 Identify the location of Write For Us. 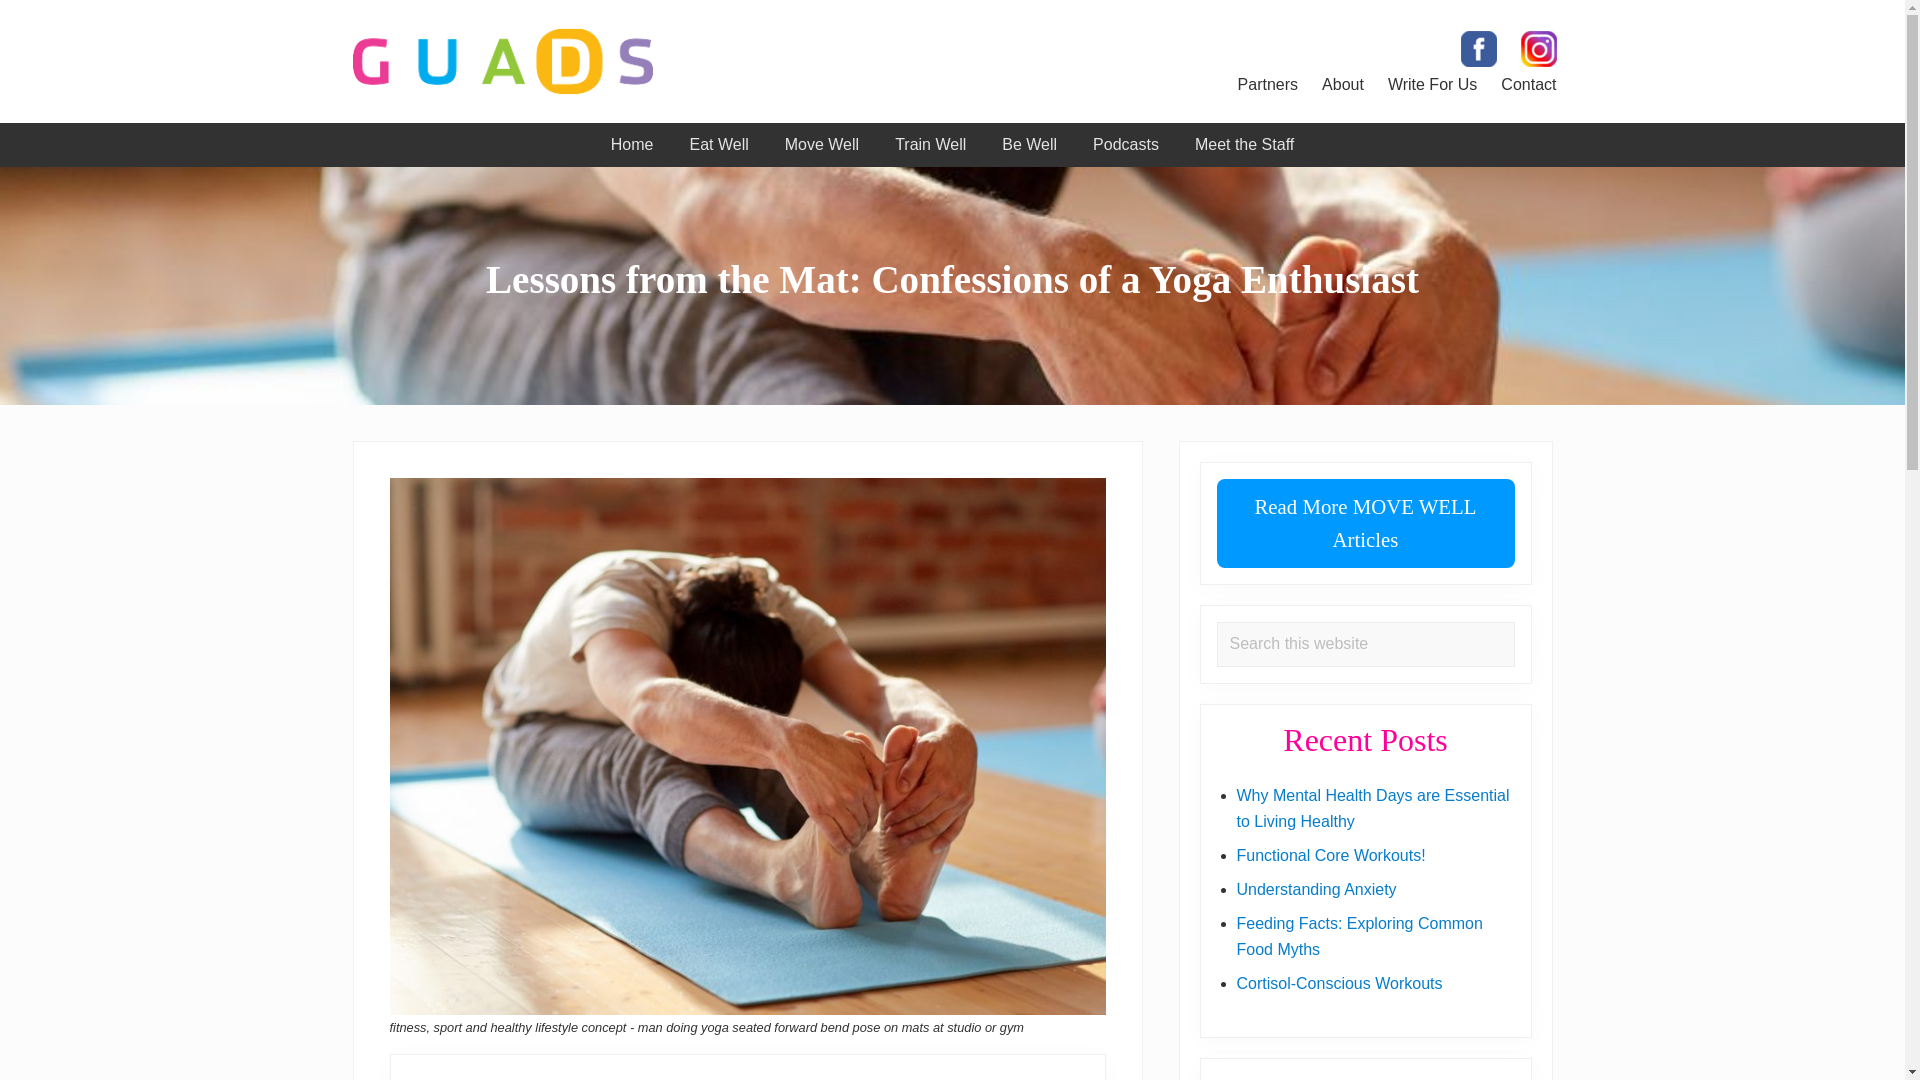
(1432, 85).